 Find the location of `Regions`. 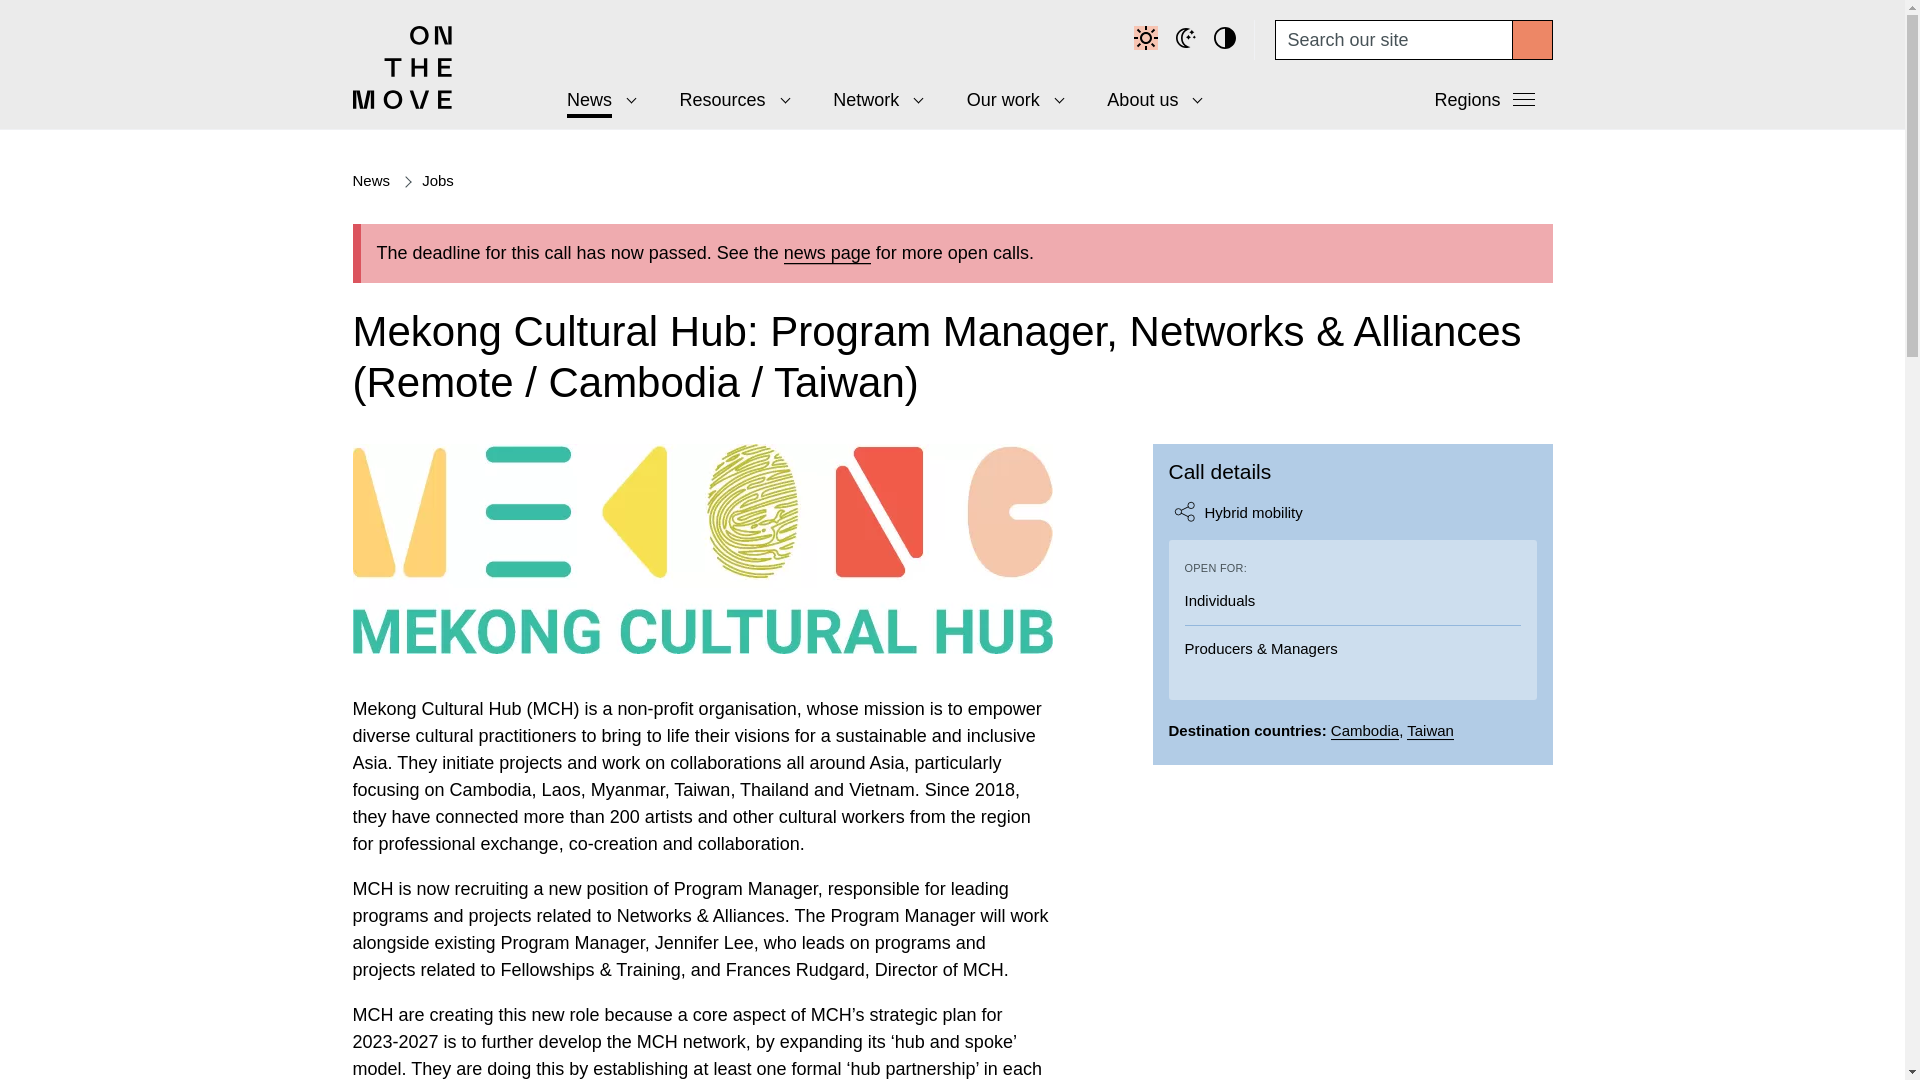

Regions is located at coordinates (1486, 104).